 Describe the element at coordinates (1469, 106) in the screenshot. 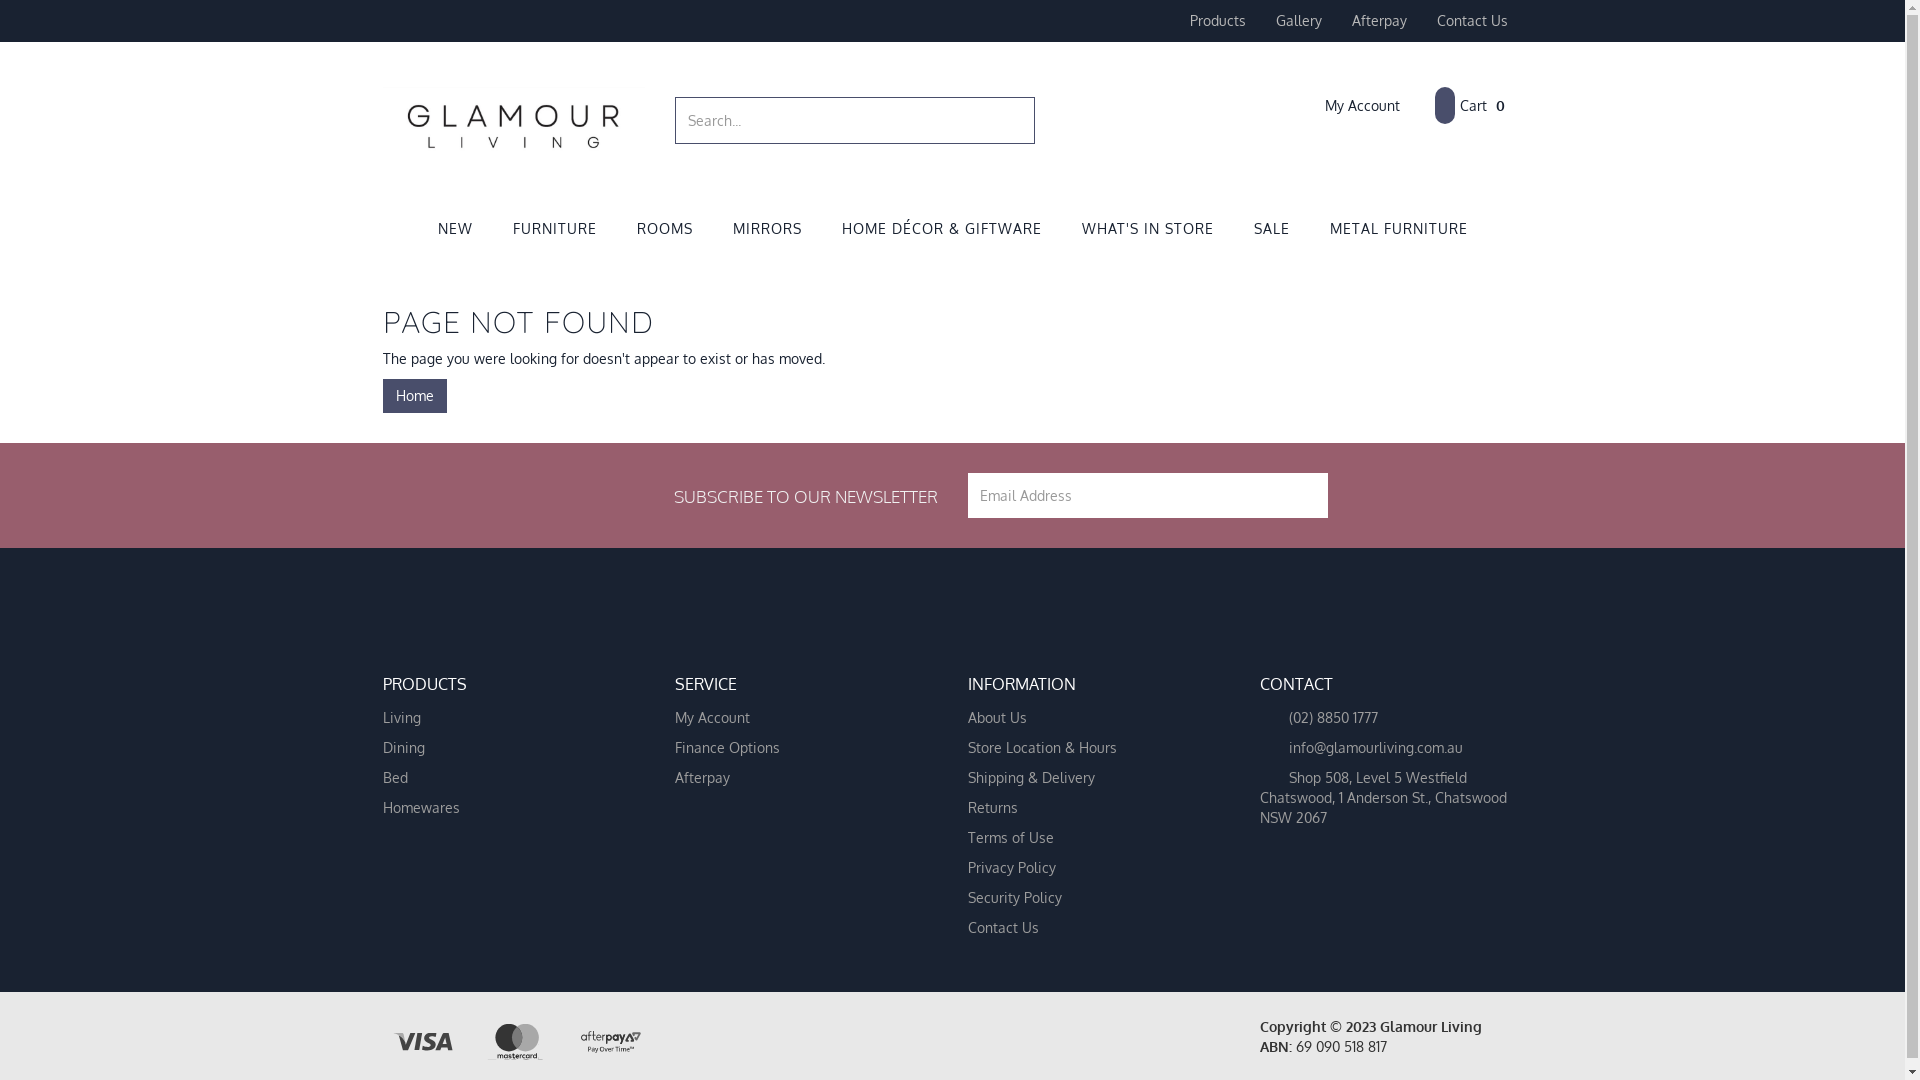

I see `Cart 0` at that location.